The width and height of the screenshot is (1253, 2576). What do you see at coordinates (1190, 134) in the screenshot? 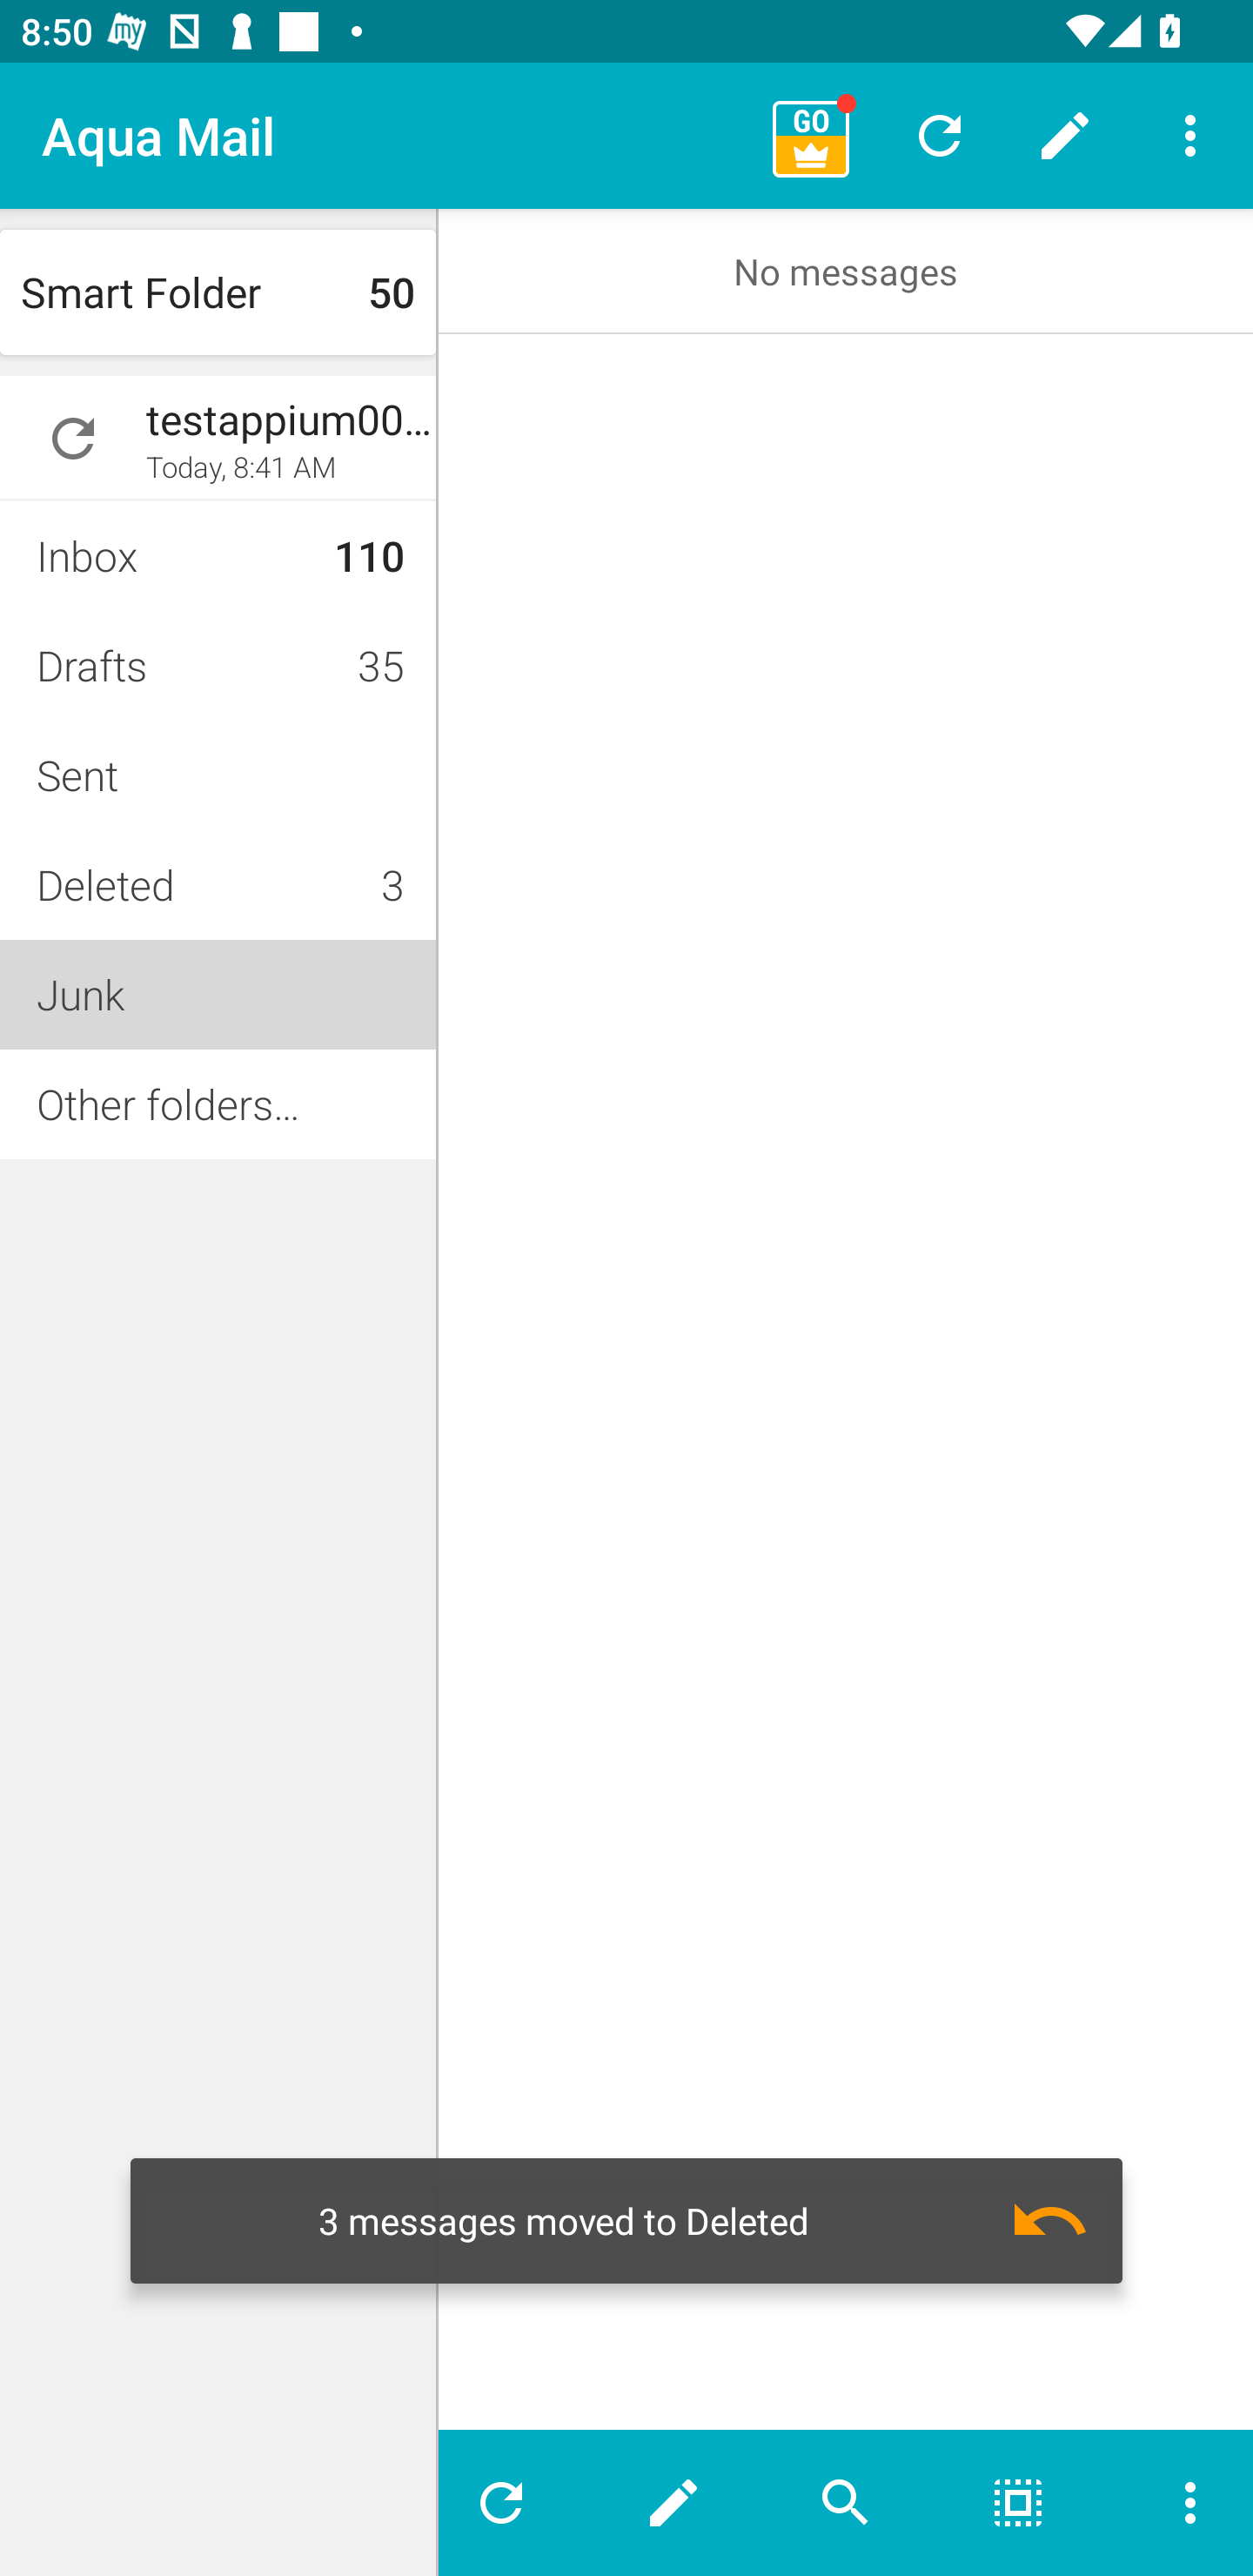
I see `More options` at bounding box center [1190, 134].